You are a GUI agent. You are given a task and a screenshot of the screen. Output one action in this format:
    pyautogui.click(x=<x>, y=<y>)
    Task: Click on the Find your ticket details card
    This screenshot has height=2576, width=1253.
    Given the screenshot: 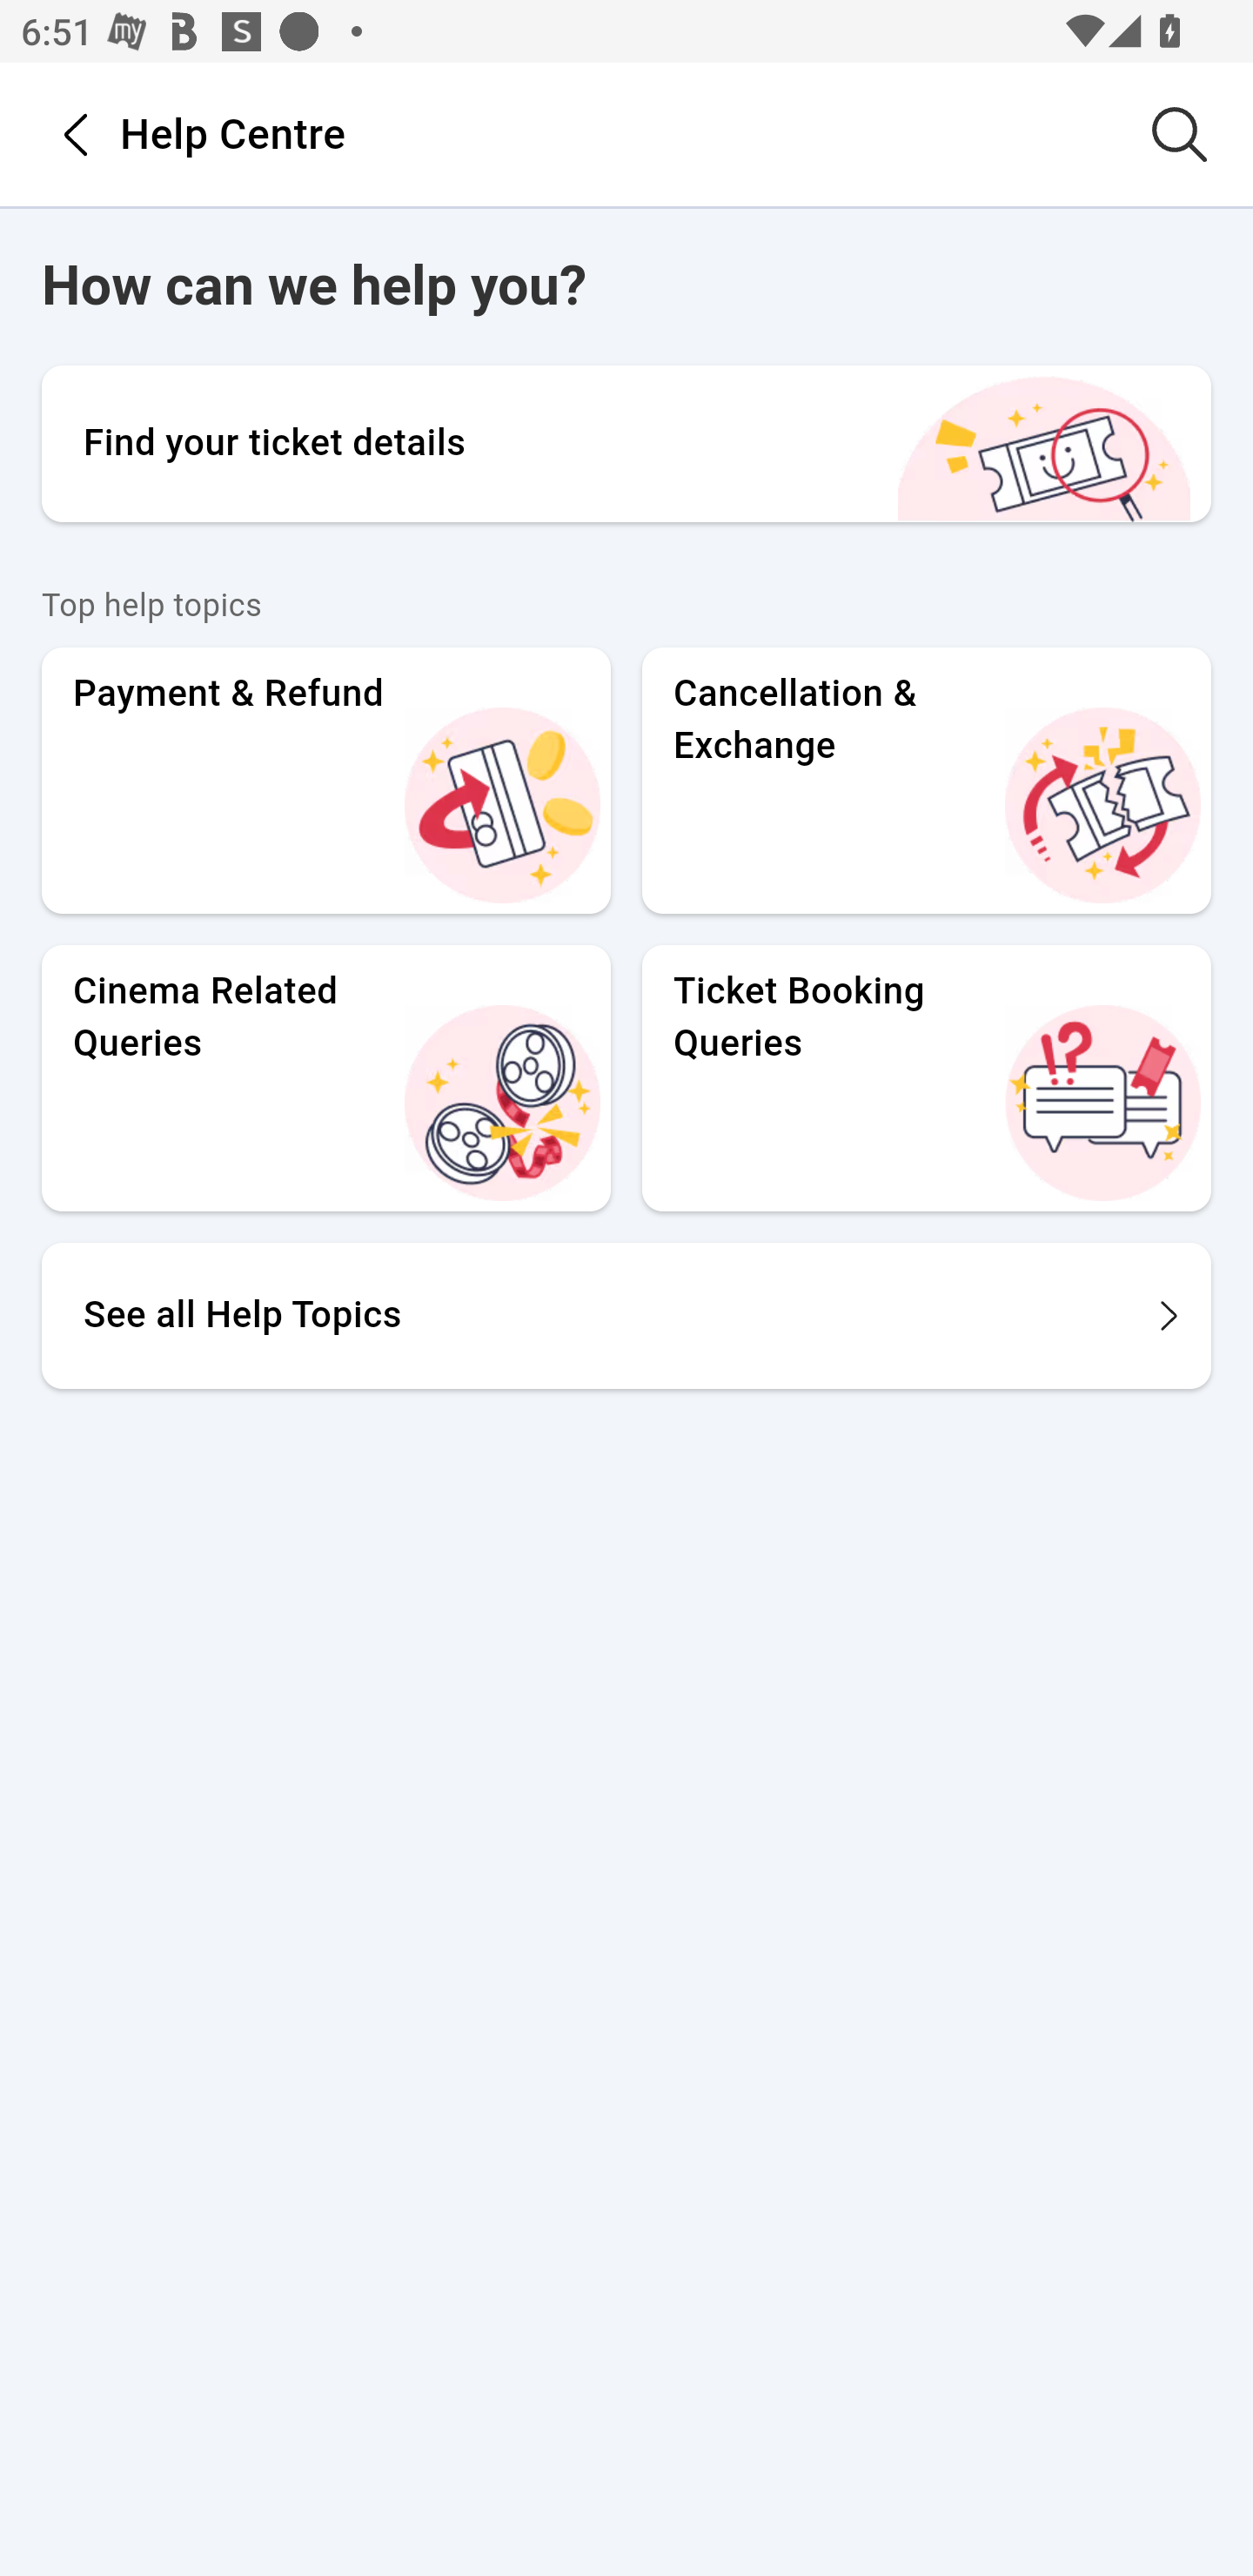 What is the action you would take?
    pyautogui.click(x=626, y=442)
    